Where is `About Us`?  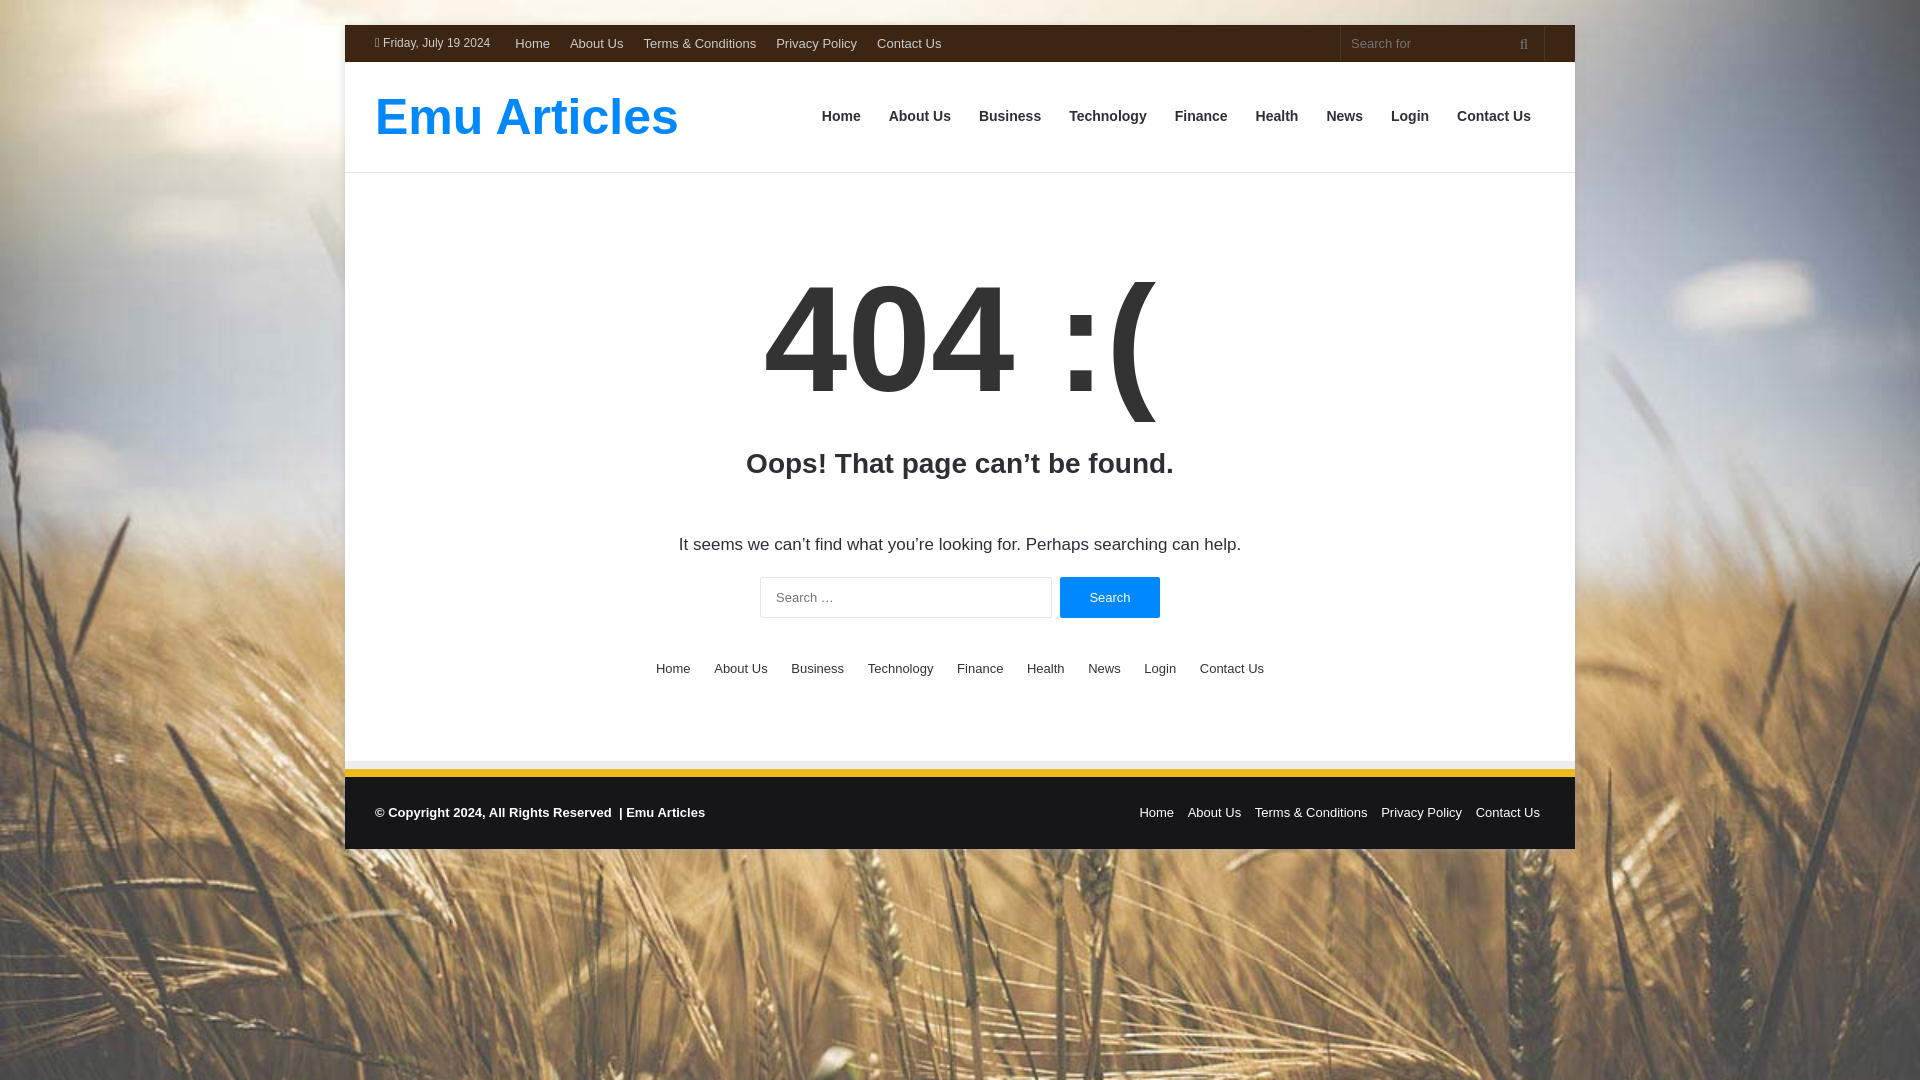
About Us is located at coordinates (740, 668).